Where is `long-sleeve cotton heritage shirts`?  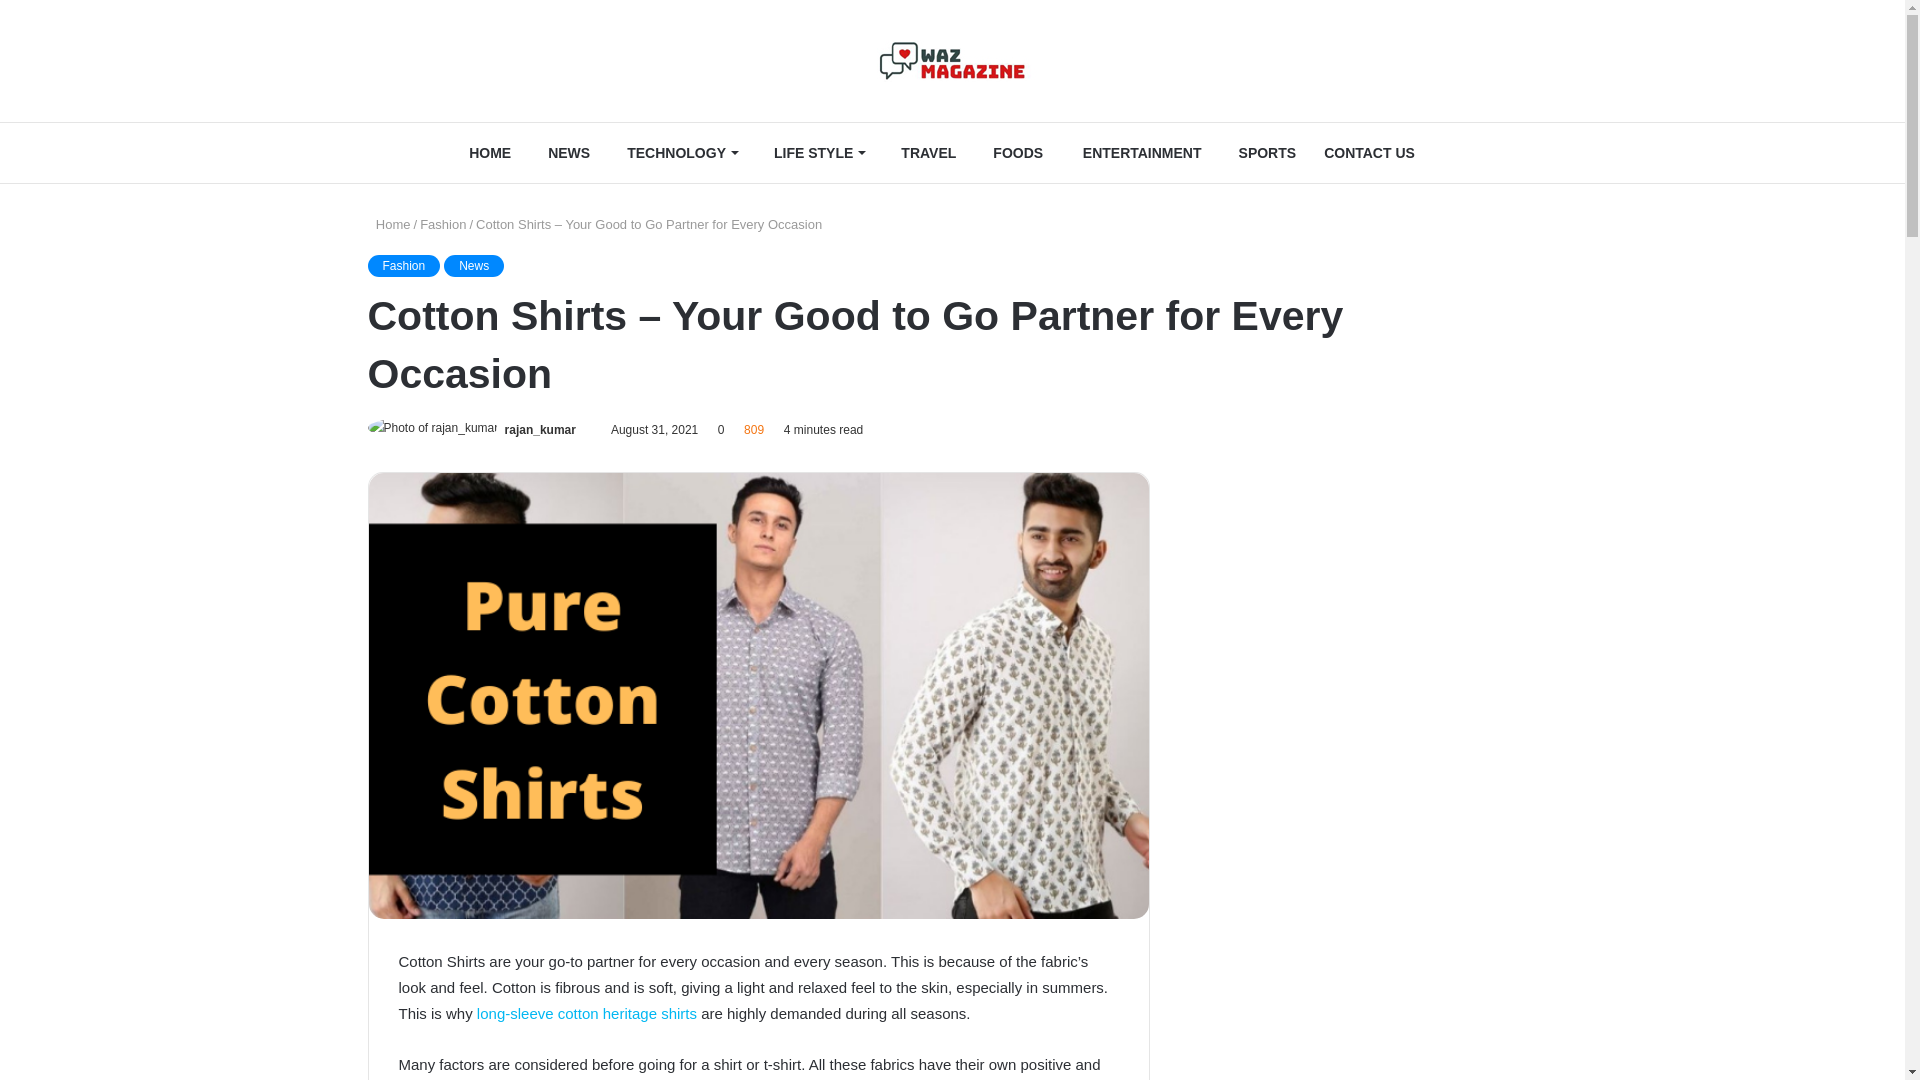
long-sleeve cotton heritage shirts is located at coordinates (586, 1013).